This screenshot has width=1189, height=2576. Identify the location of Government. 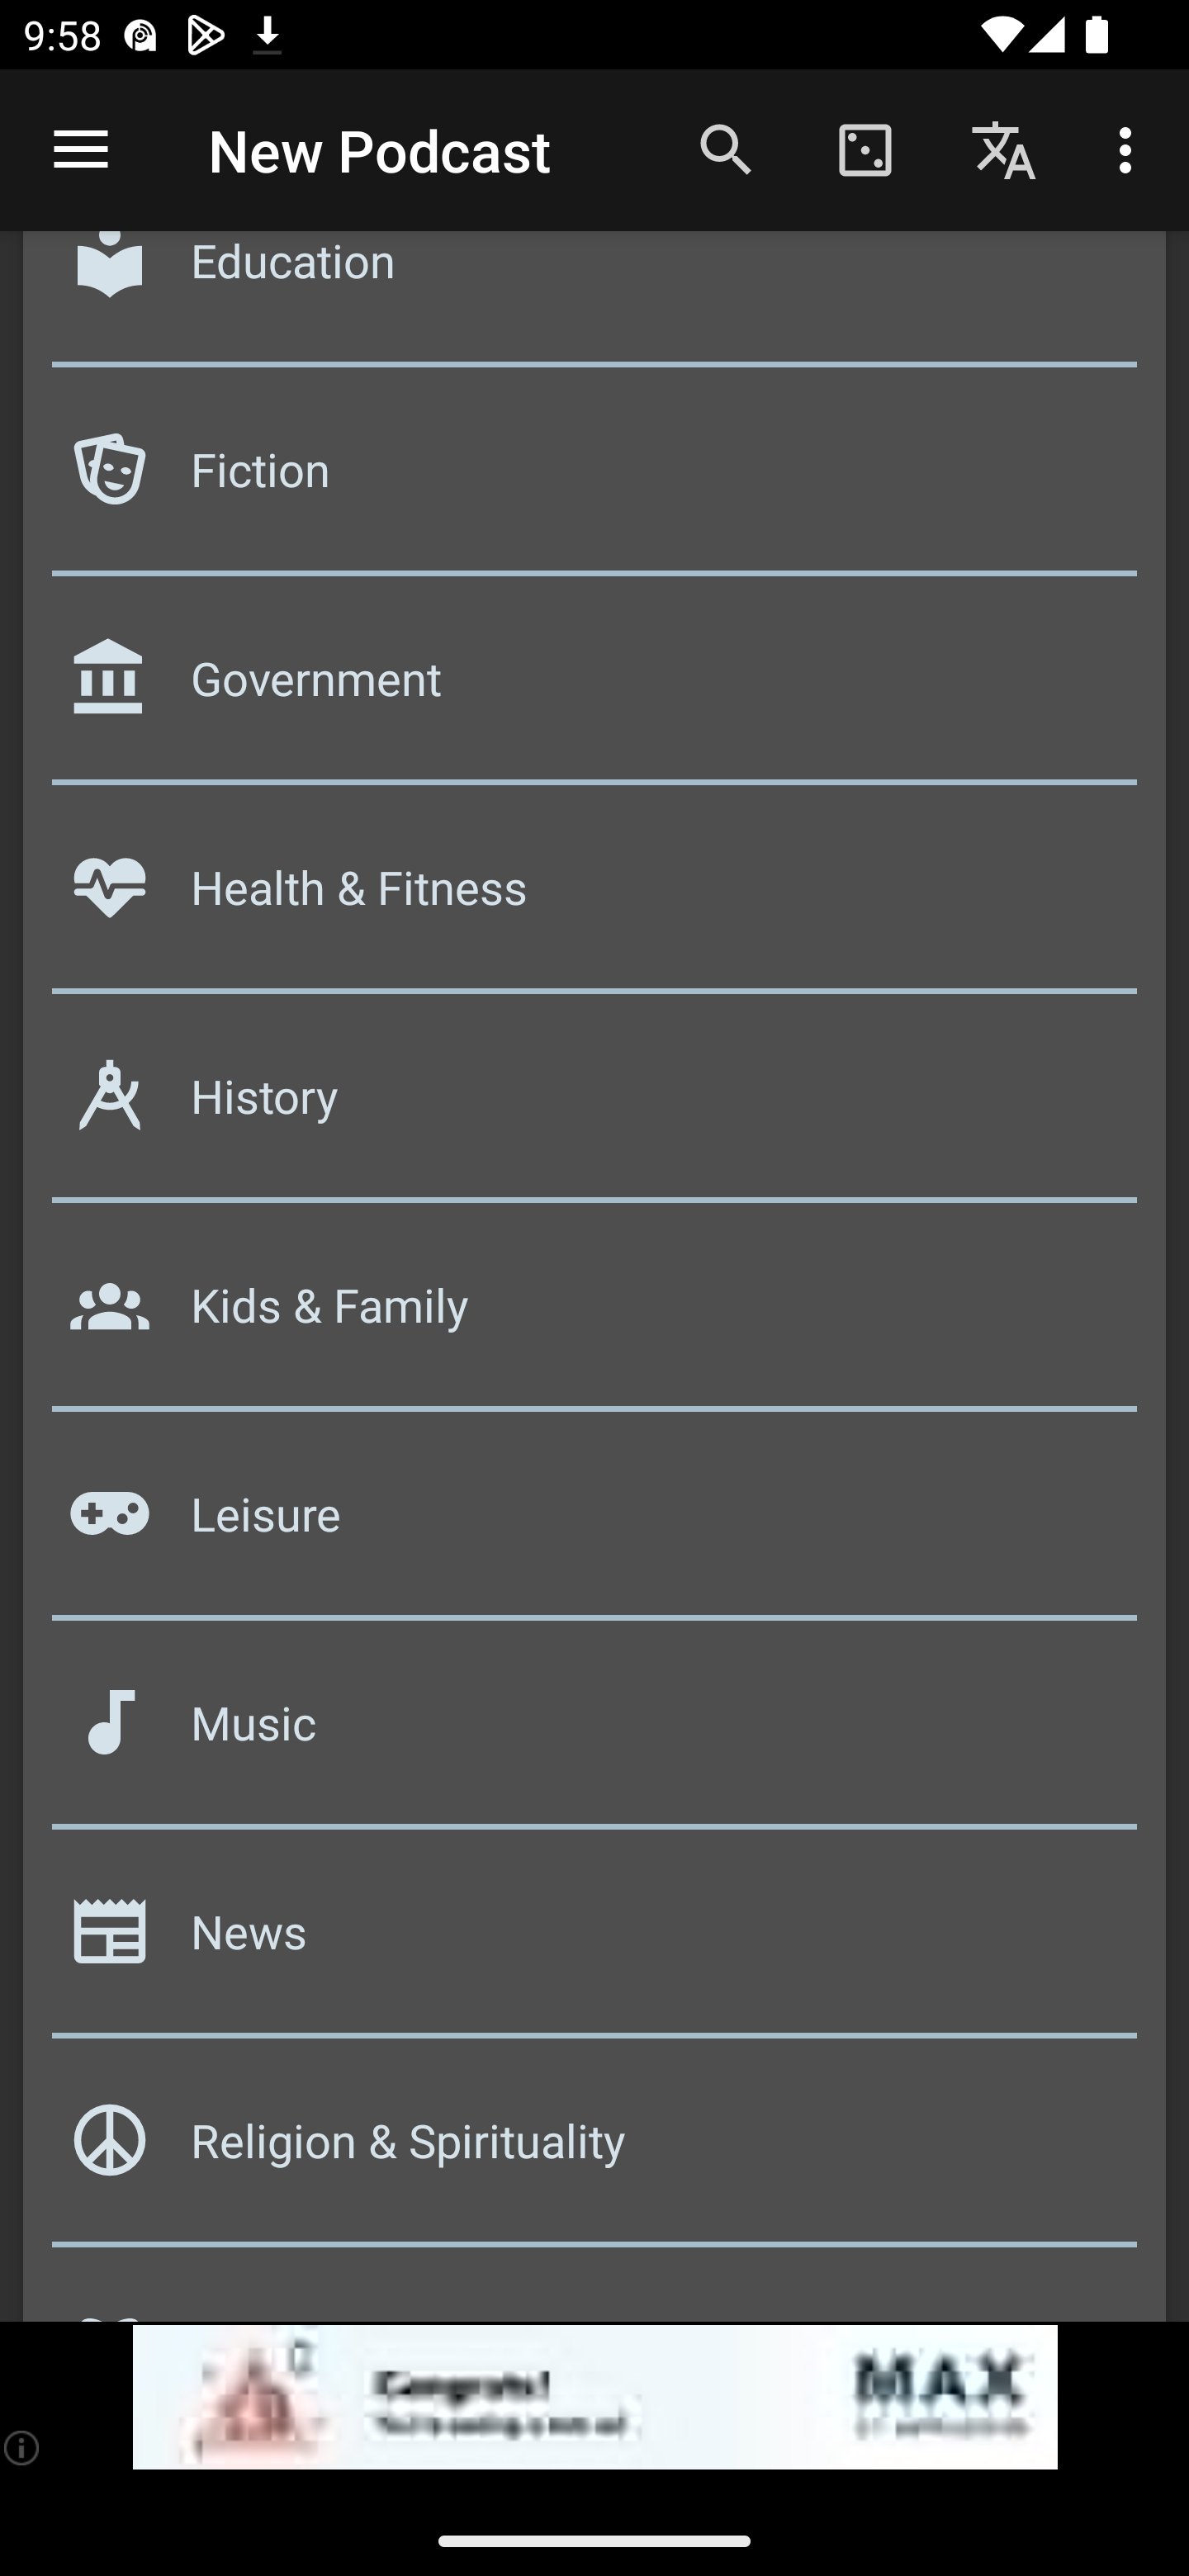
(594, 689).